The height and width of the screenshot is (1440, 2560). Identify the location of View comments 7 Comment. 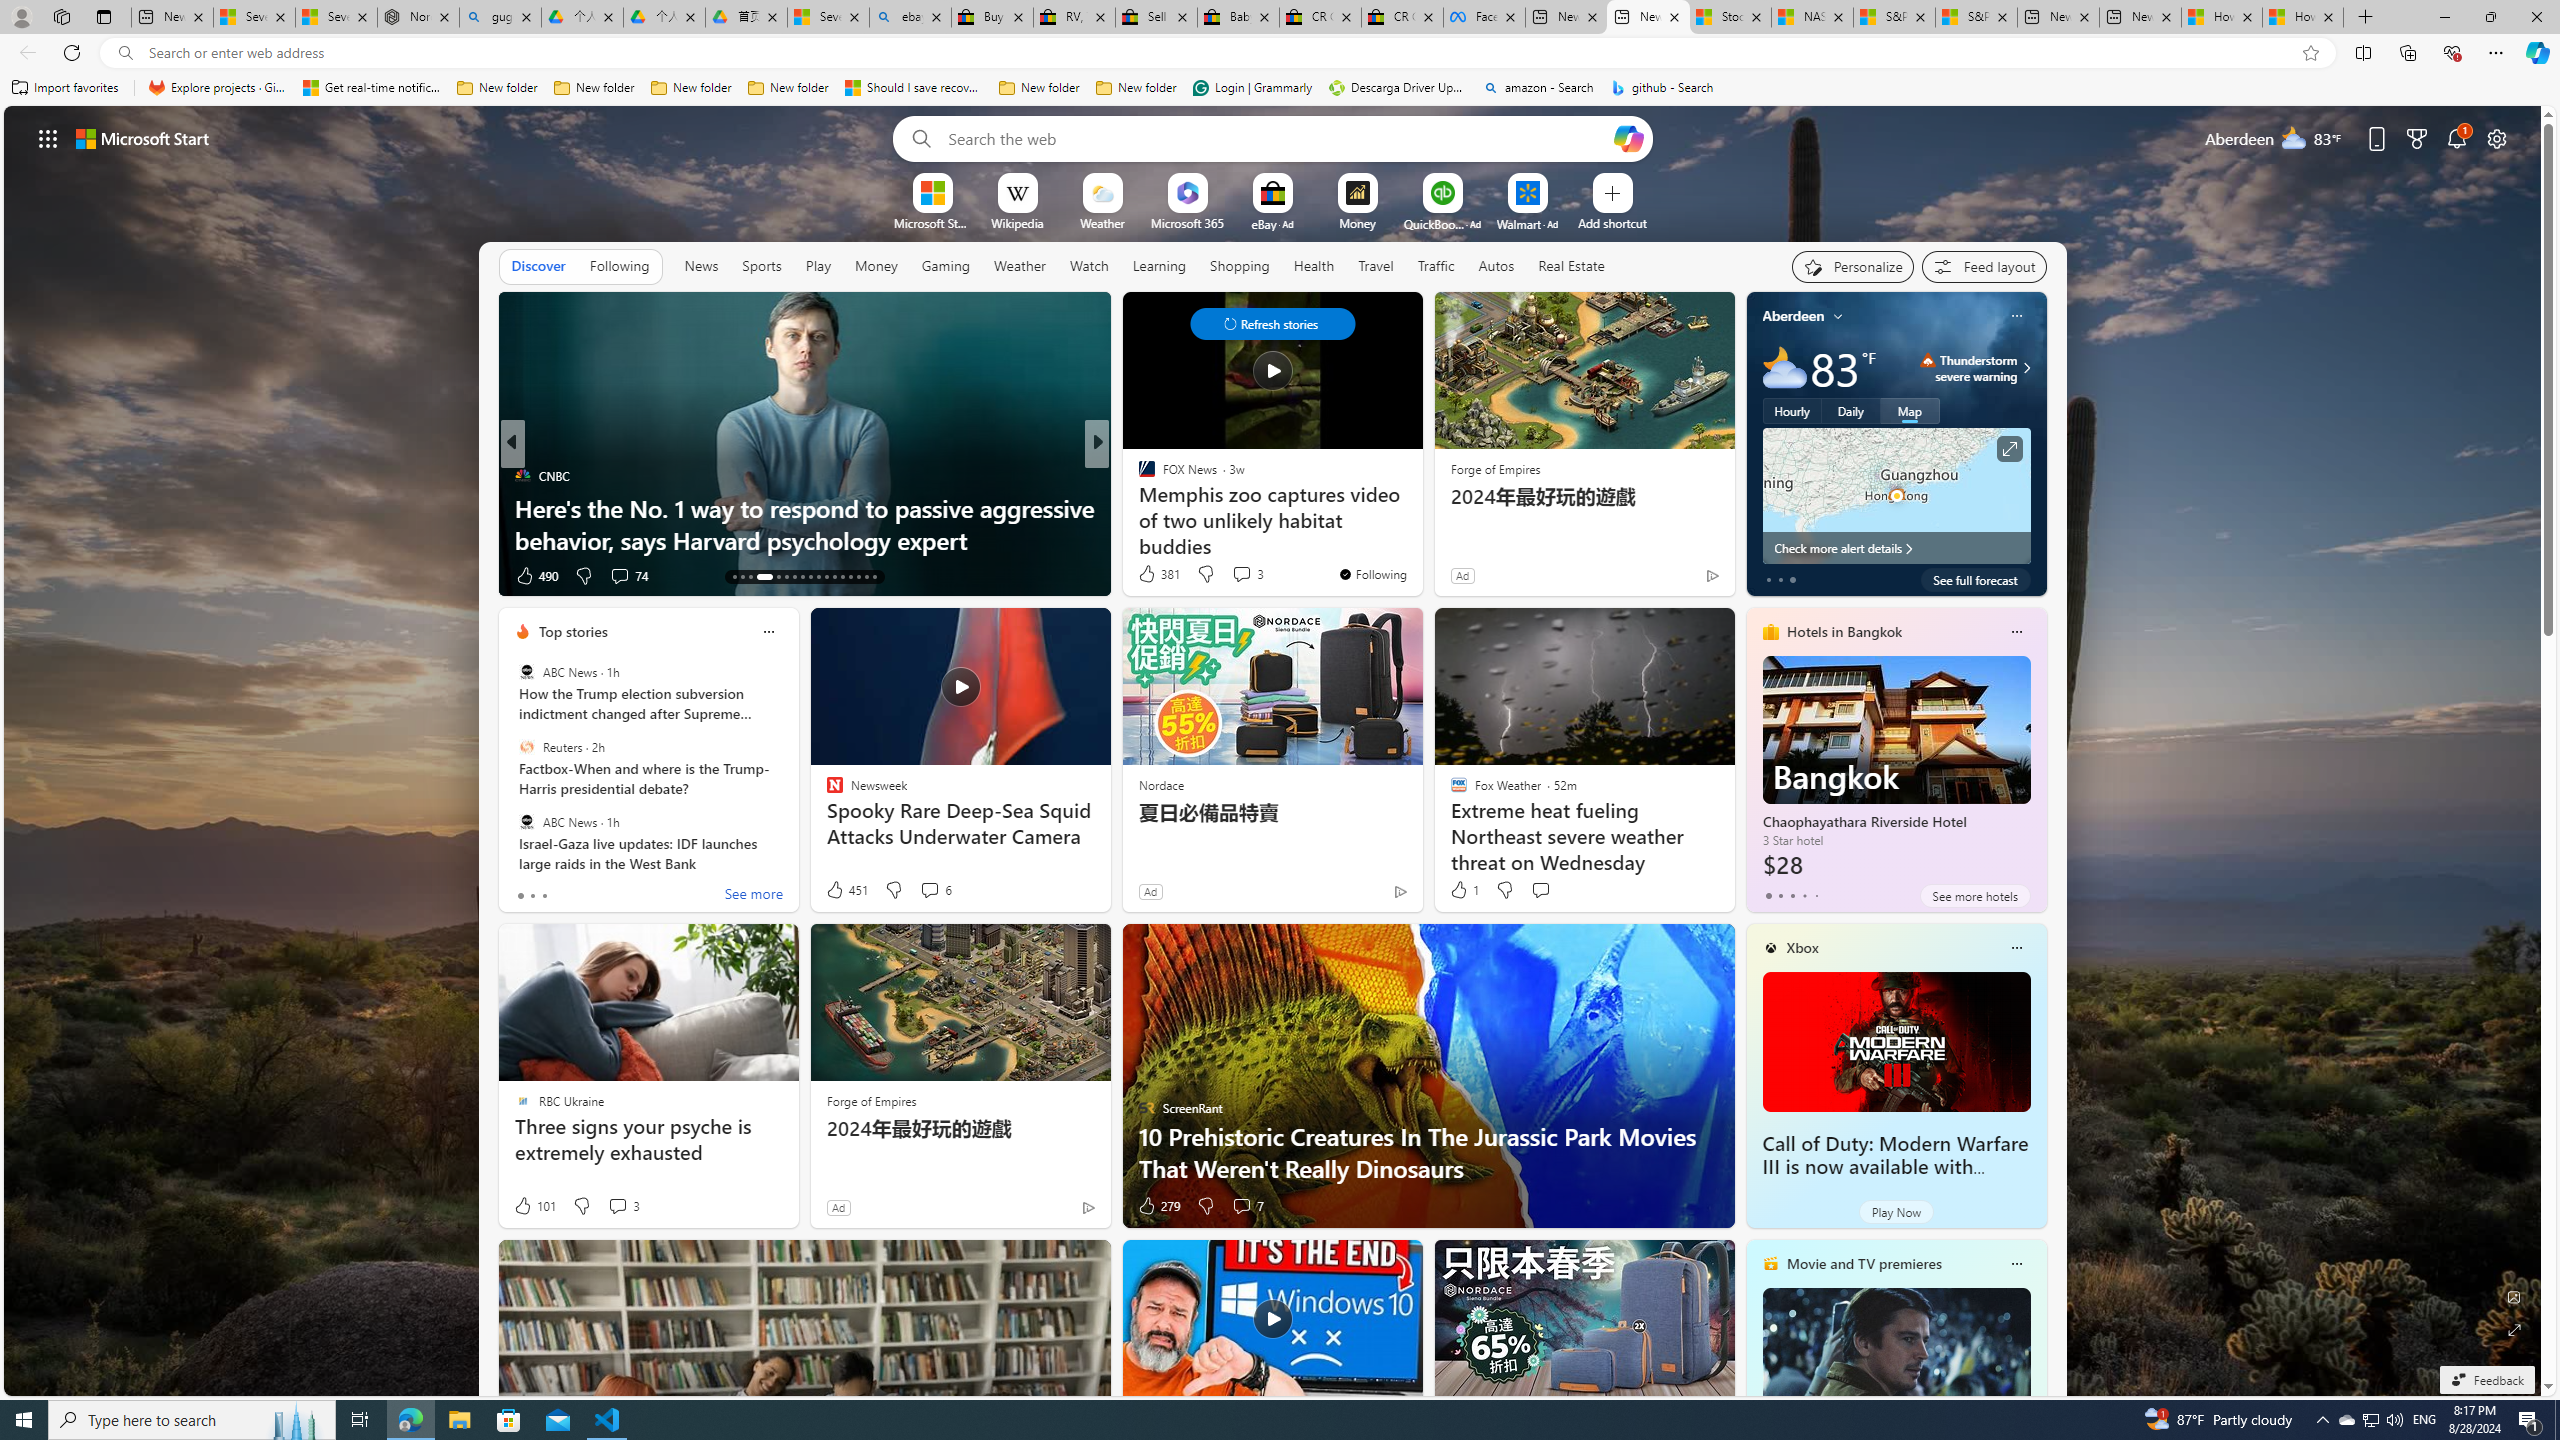
(1241, 1206).